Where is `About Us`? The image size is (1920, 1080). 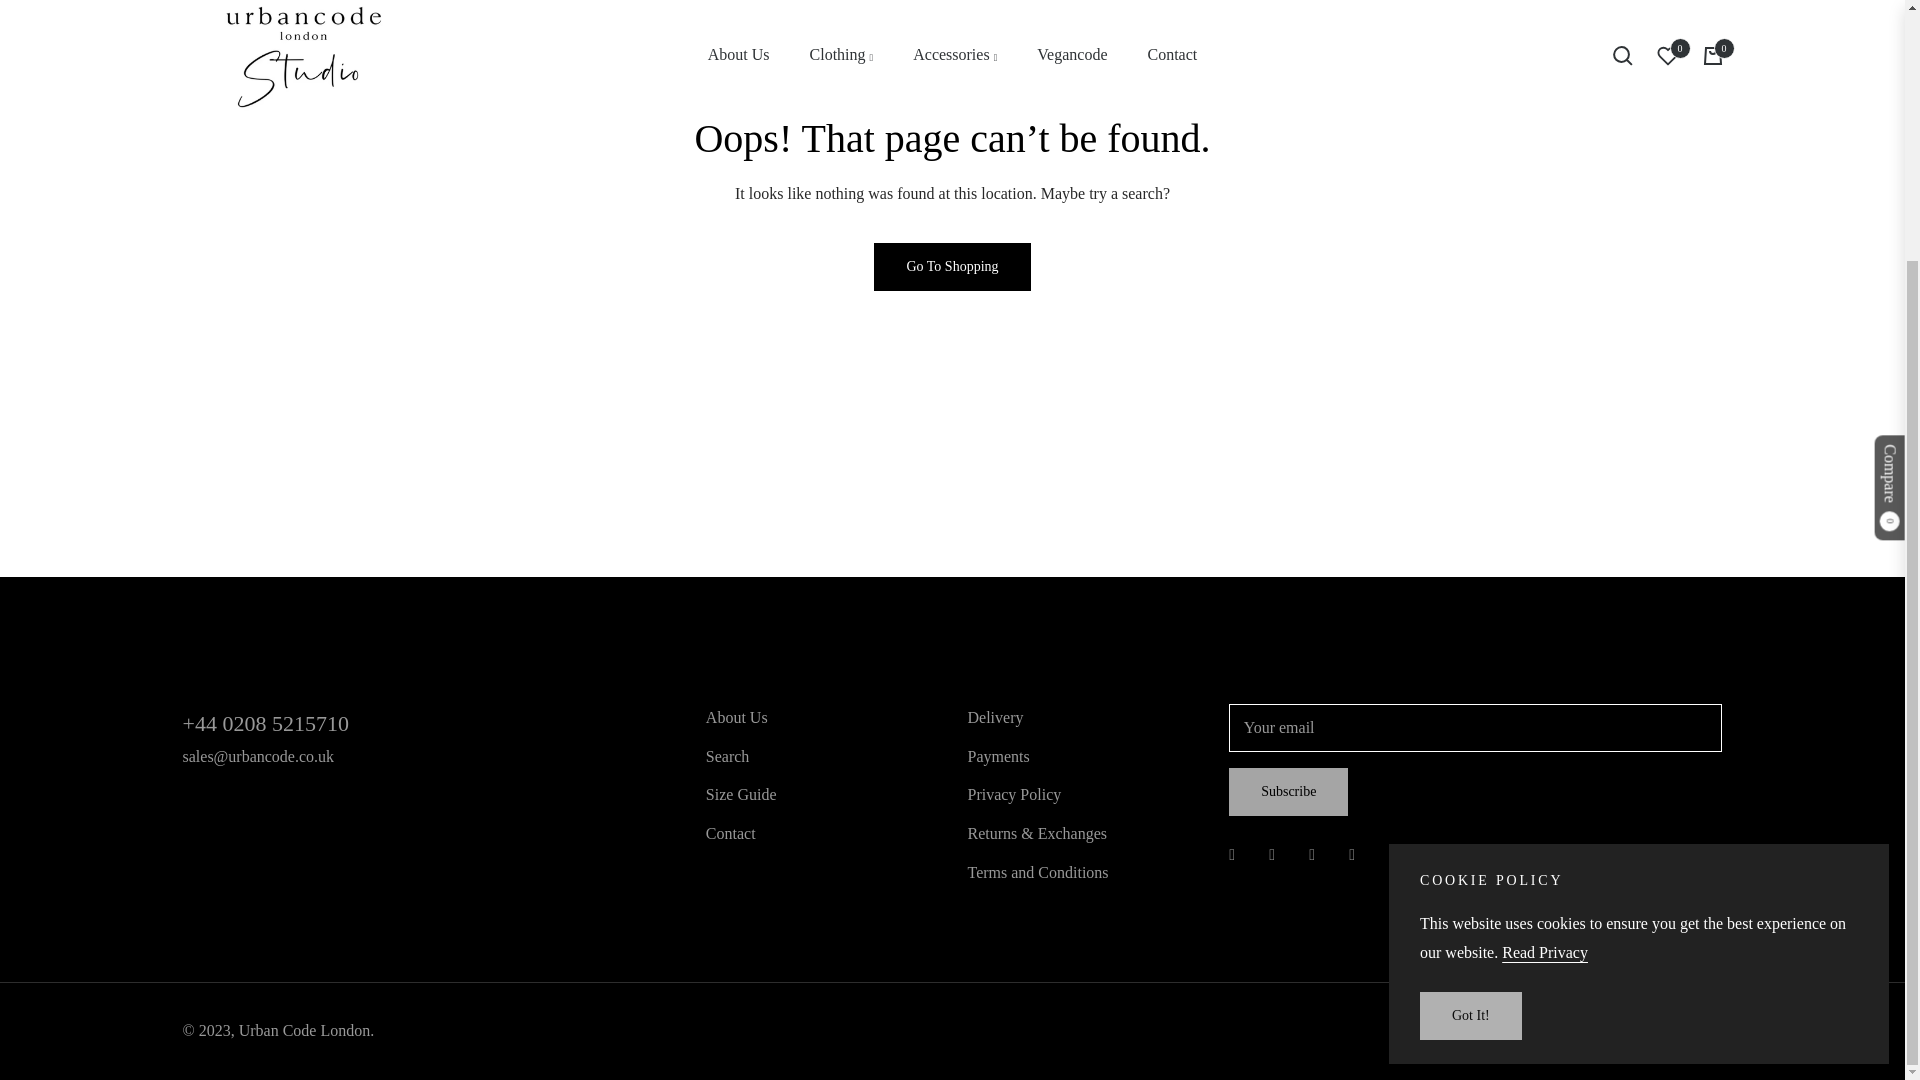
About Us is located at coordinates (737, 716).